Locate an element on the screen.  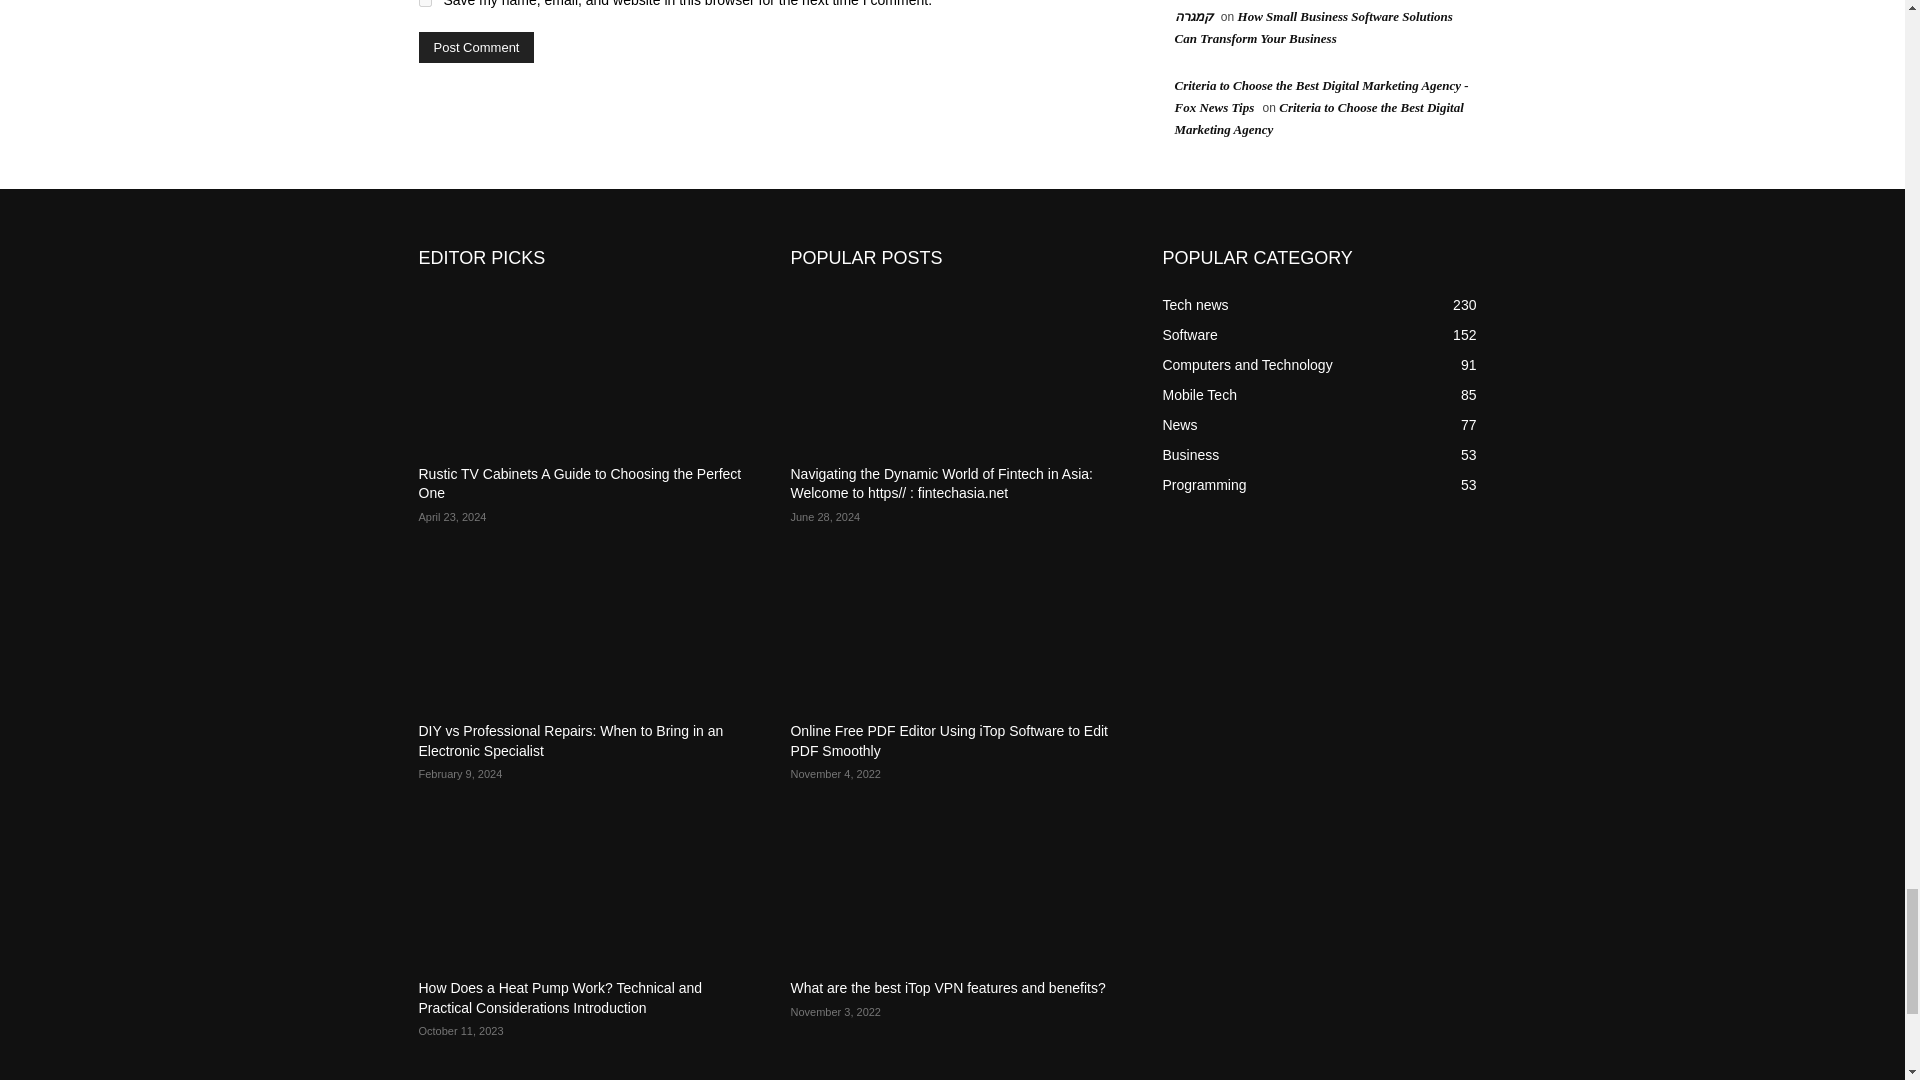
Post Comment is located at coordinates (476, 47).